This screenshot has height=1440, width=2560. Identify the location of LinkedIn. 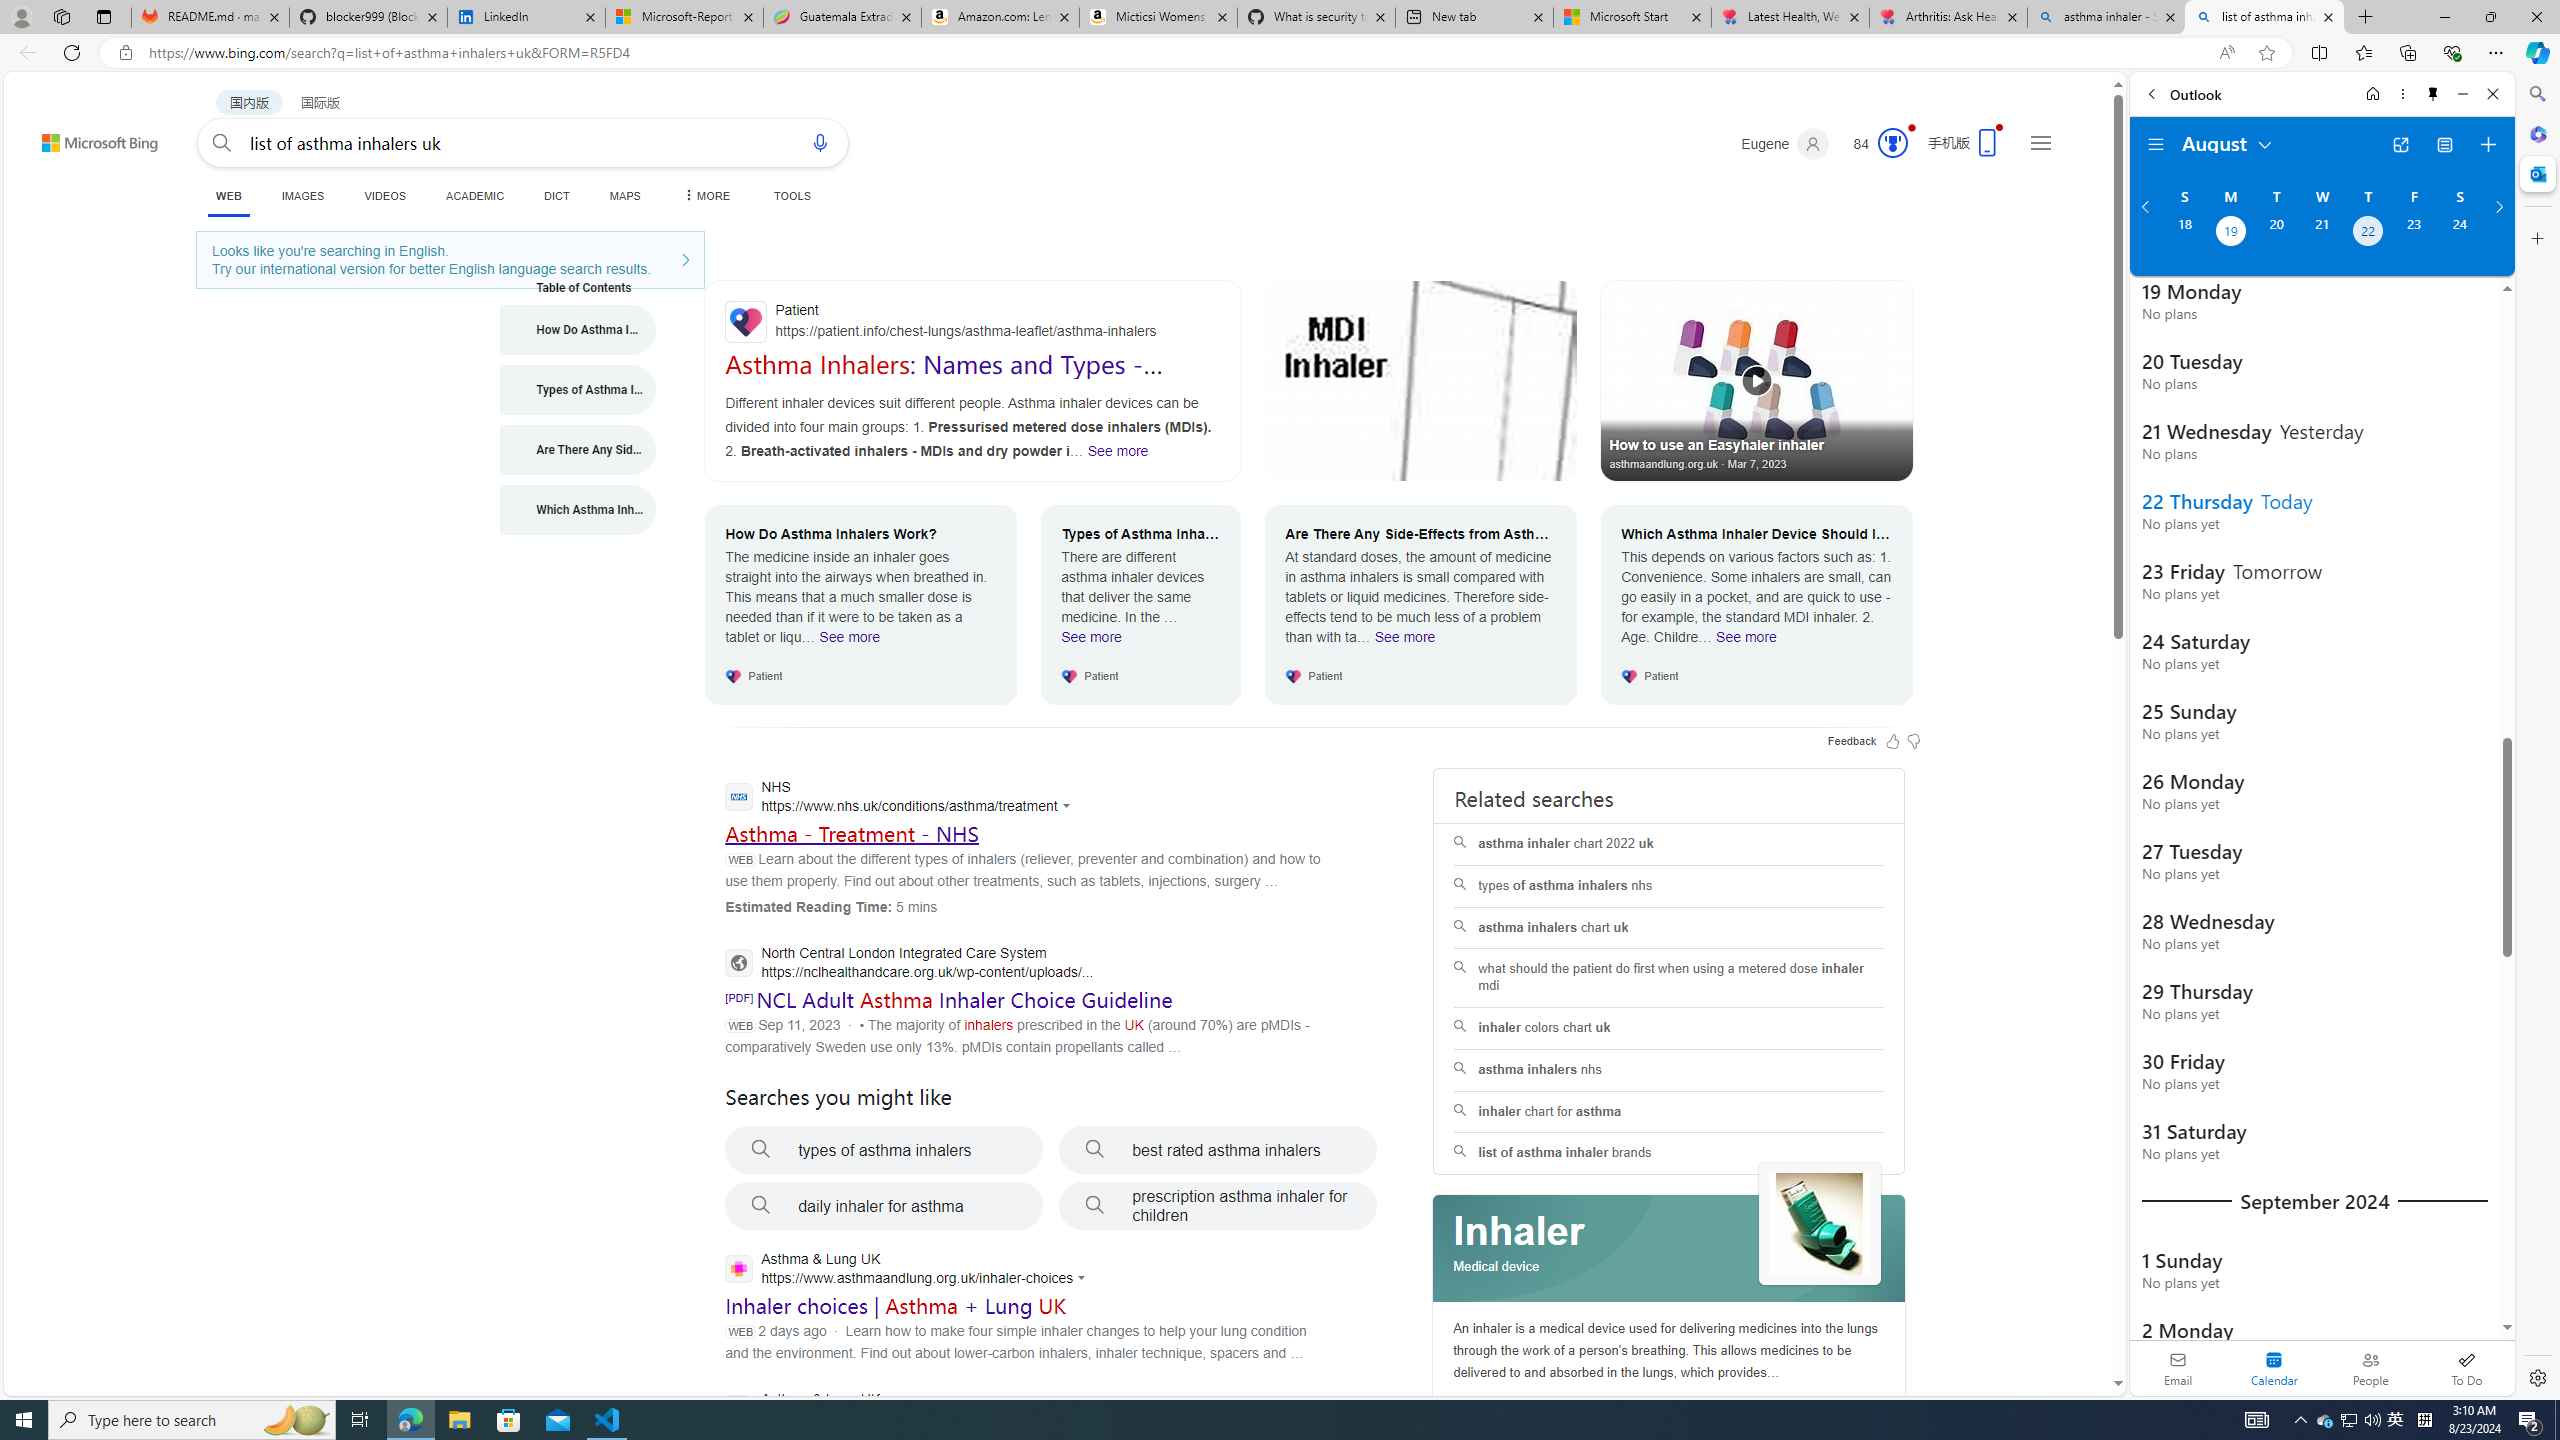
(526, 17).